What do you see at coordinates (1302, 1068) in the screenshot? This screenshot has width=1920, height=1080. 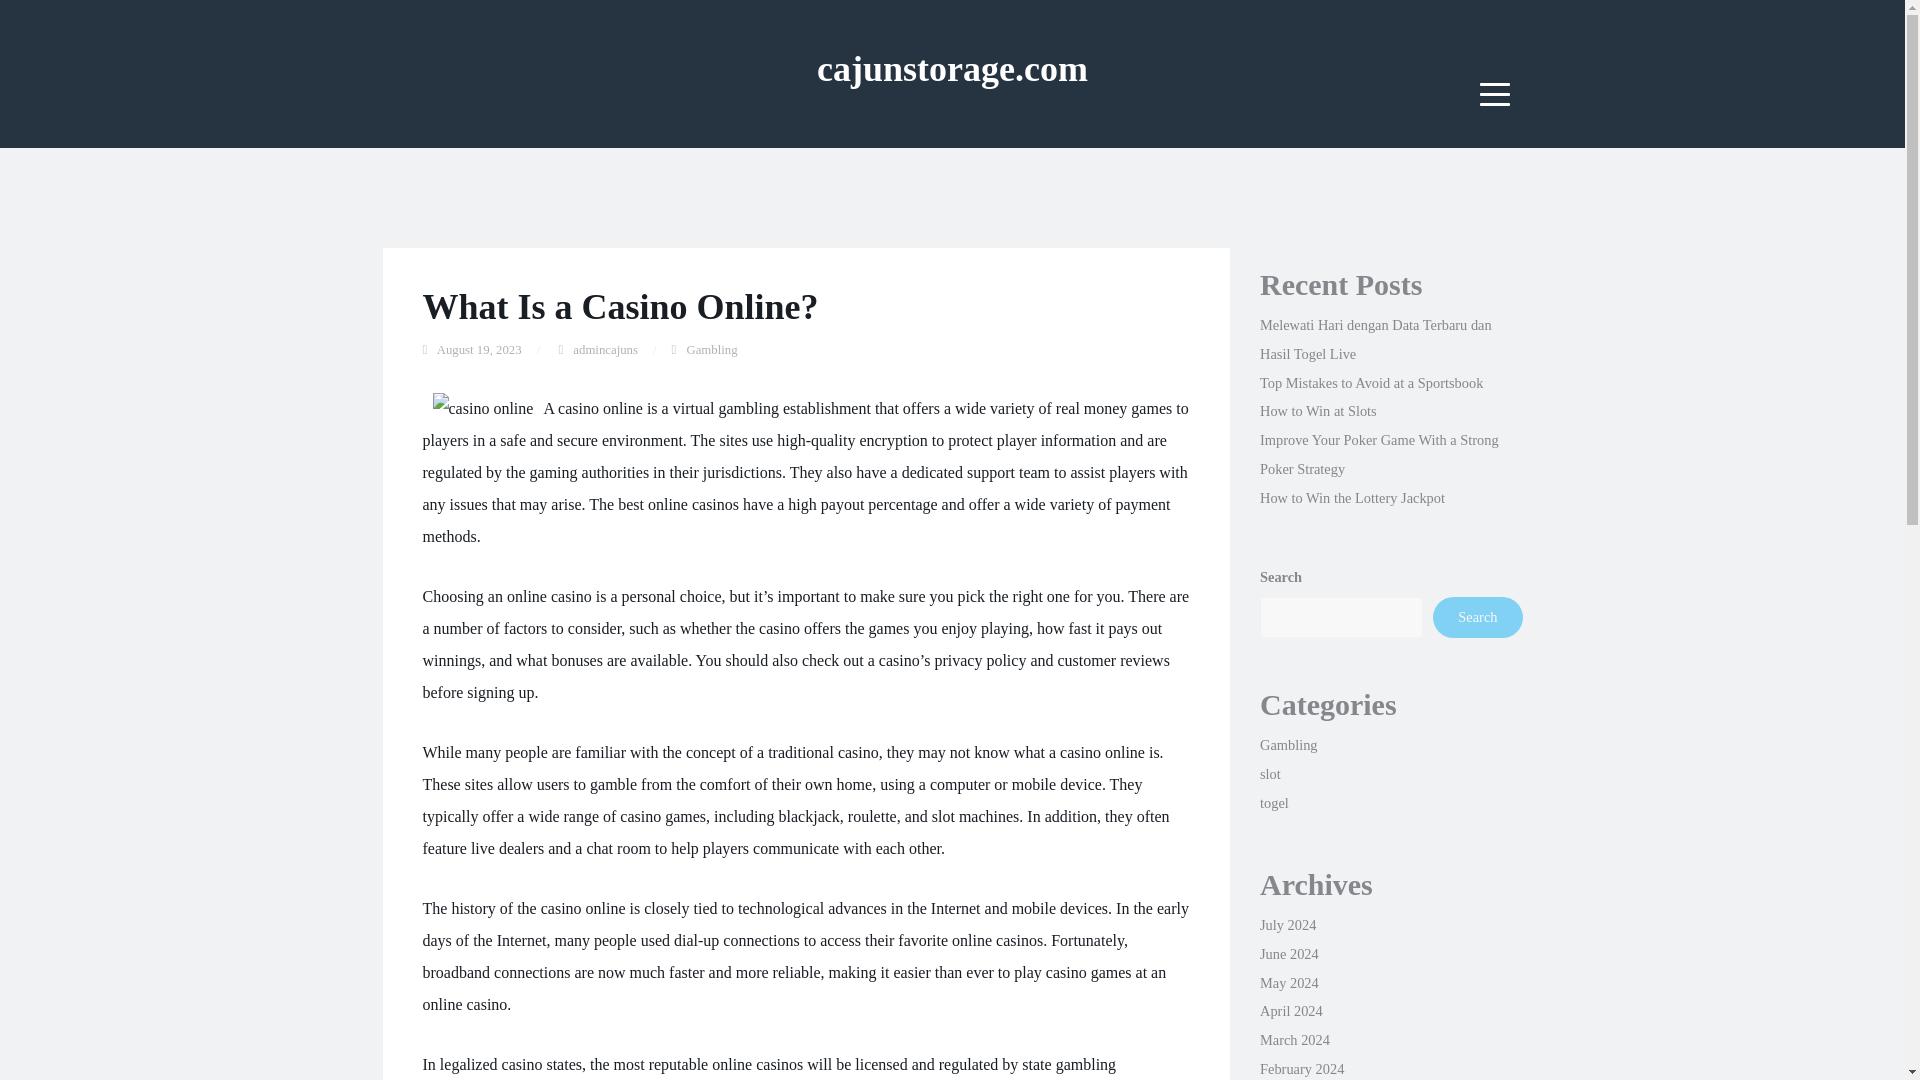 I see `February 2024` at bounding box center [1302, 1068].